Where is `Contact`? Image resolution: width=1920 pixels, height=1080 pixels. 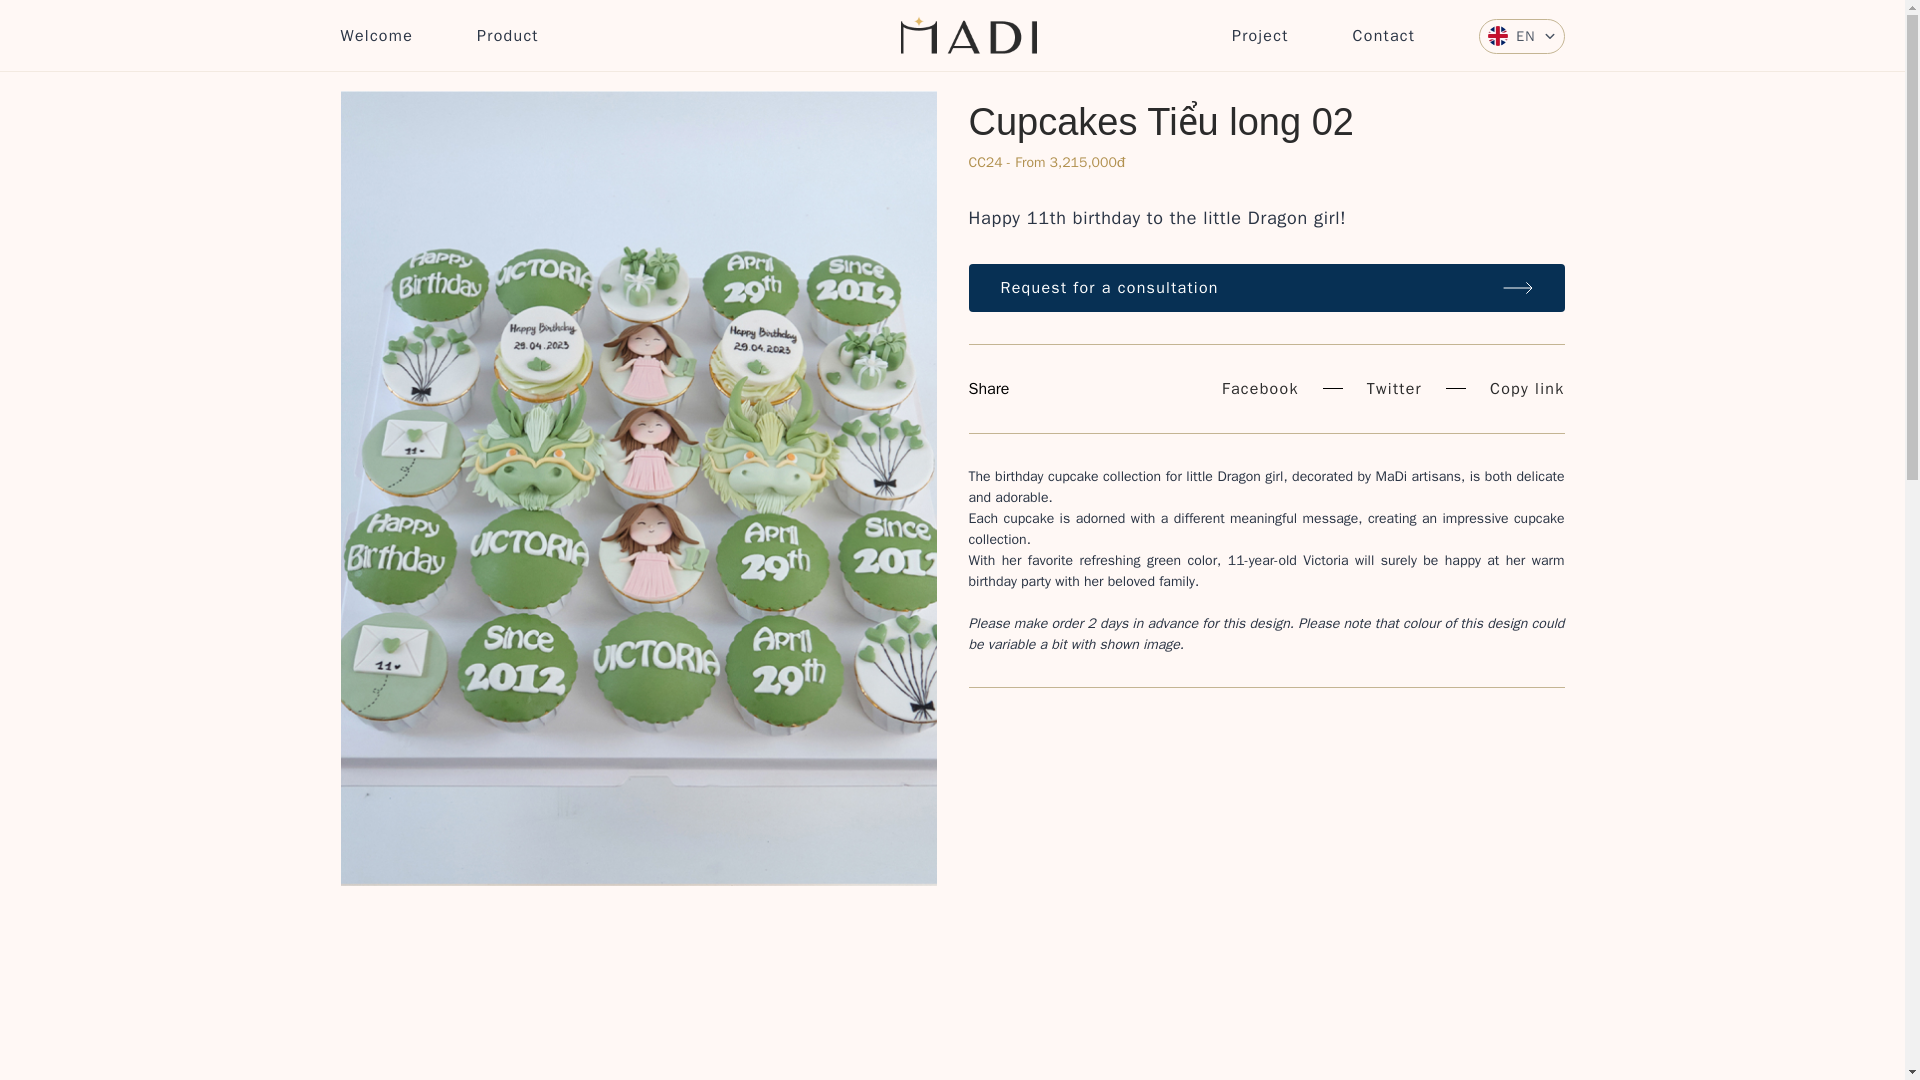 Contact is located at coordinates (1384, 36).